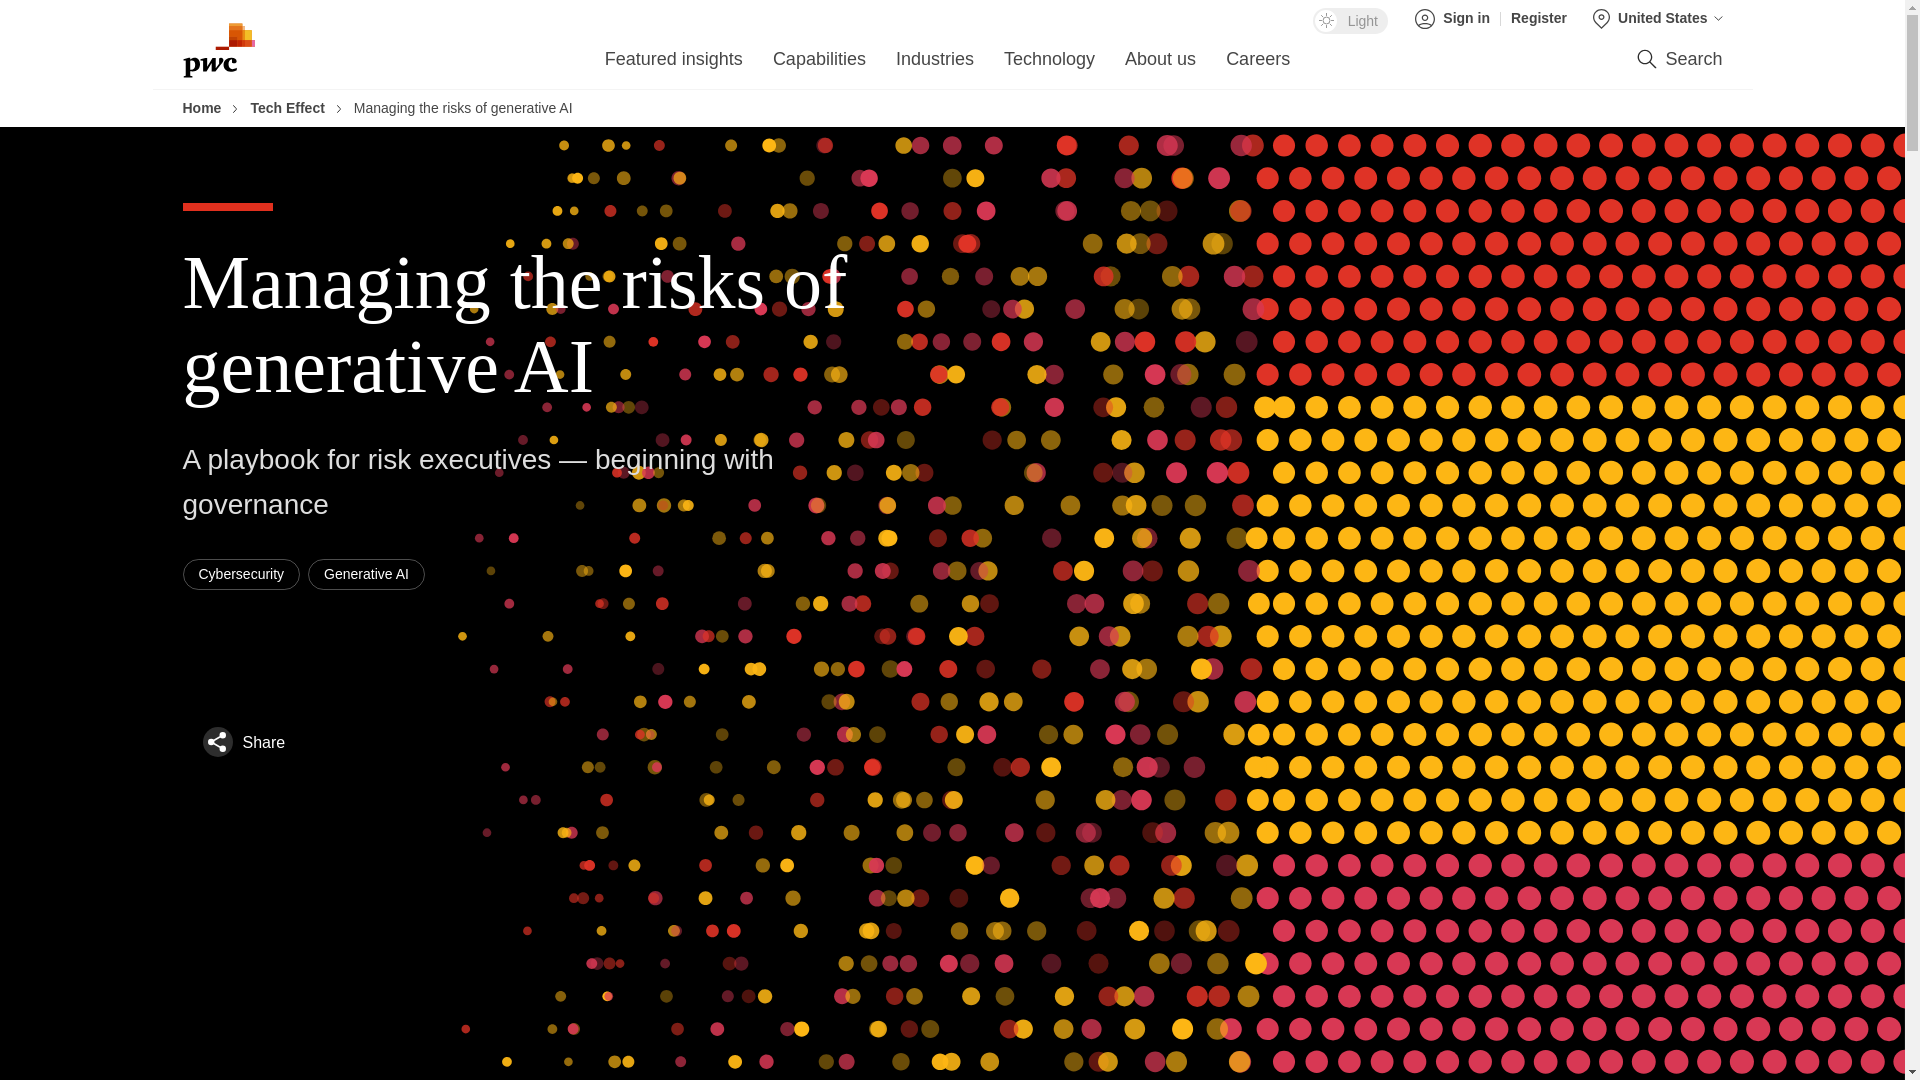 The width and height of the screenshot is (1920, 1080). I want to click on Featured insights, so click(674, 65).